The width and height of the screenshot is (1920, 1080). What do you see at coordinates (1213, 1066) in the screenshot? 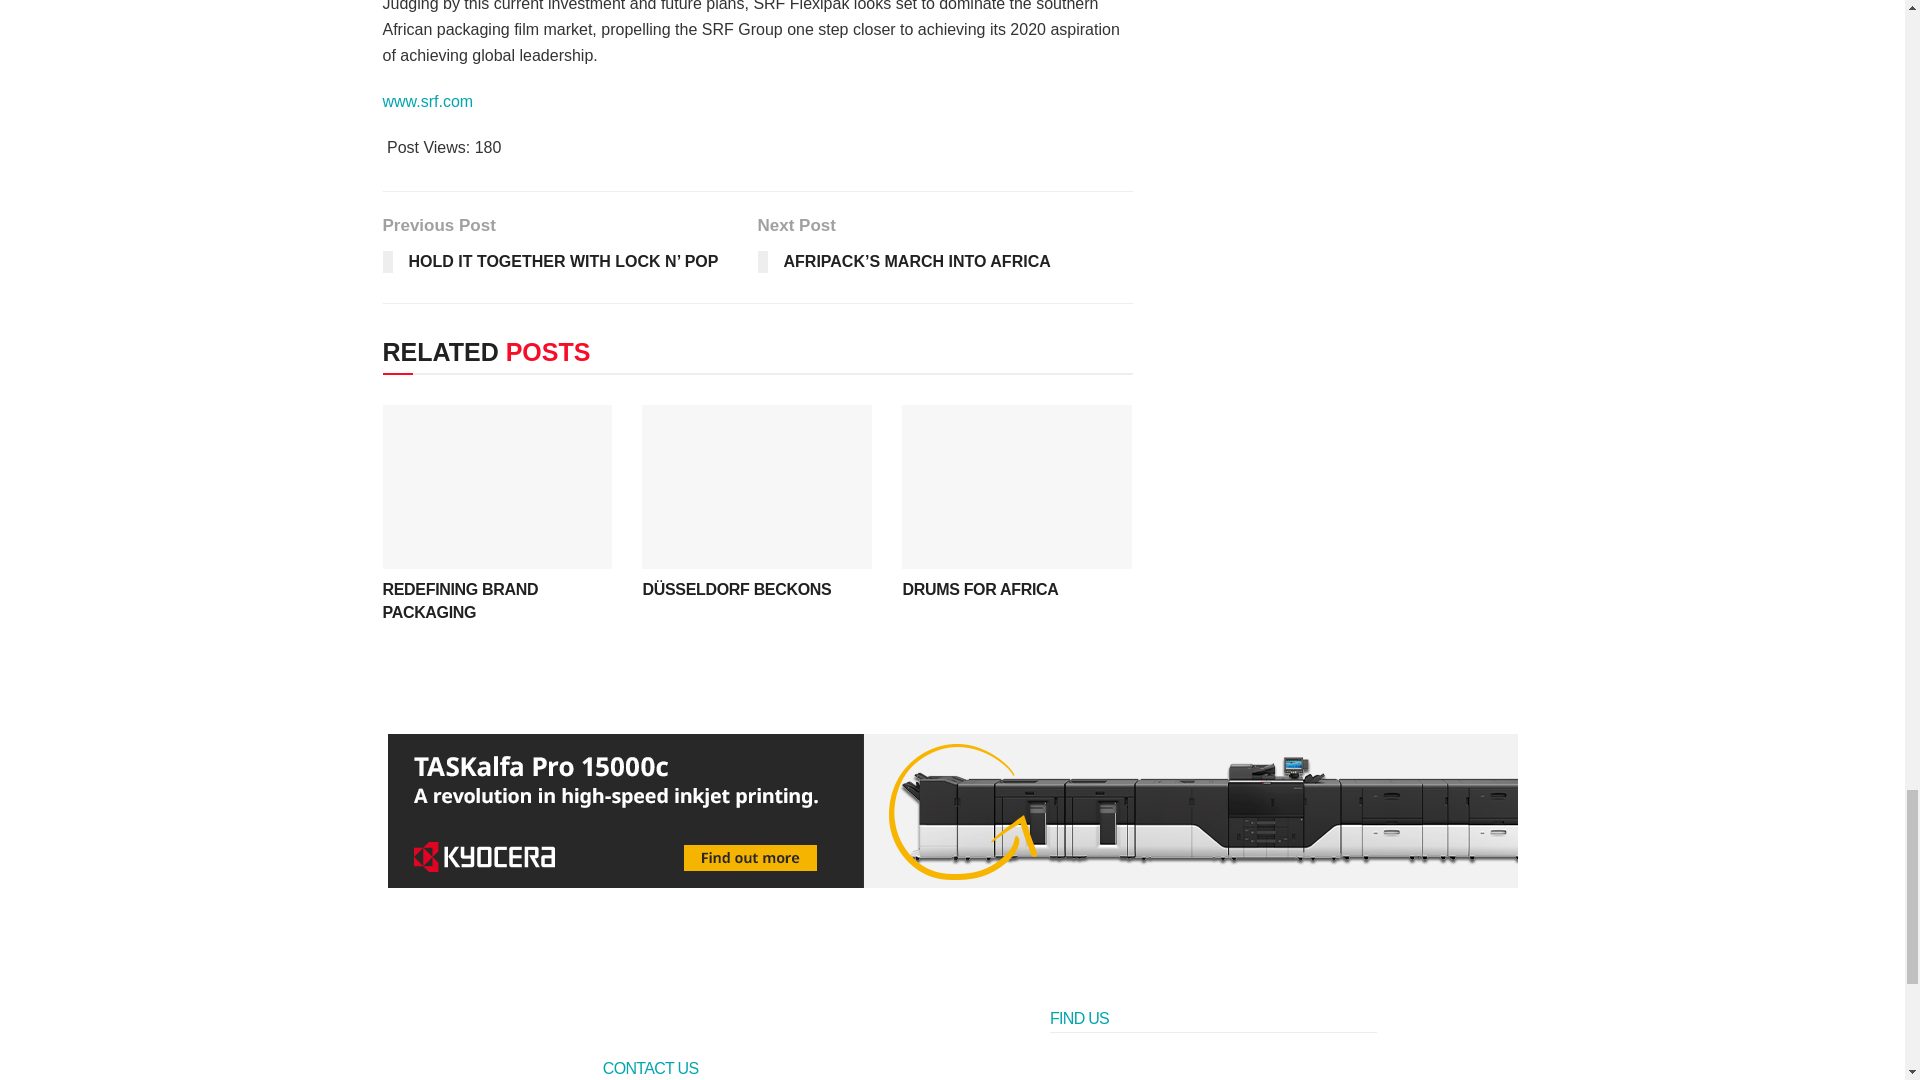
I see `Fountain Grove 5 2nd Rd, Hyde Park, Johannesburg, 2194` at bounding box center [1213, 1066].